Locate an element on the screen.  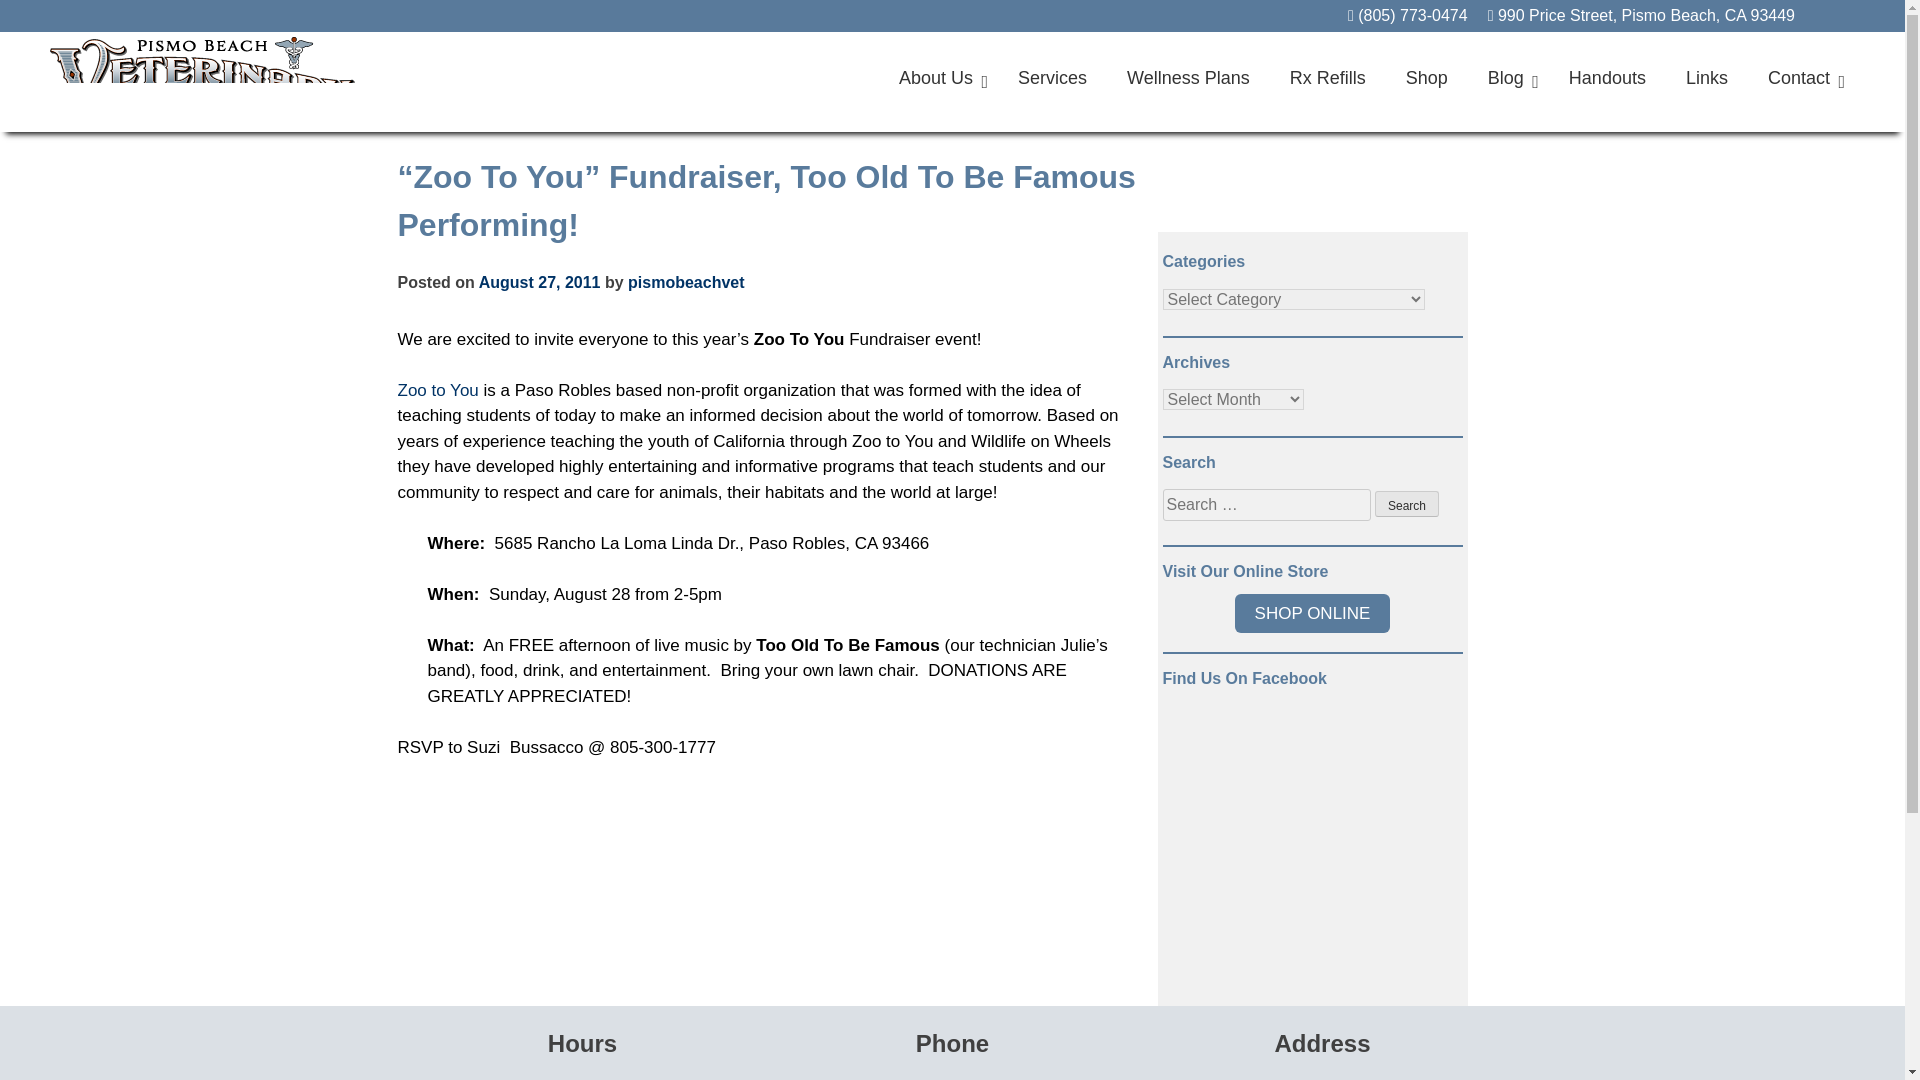
Links is located at coordinates (1706, 78).